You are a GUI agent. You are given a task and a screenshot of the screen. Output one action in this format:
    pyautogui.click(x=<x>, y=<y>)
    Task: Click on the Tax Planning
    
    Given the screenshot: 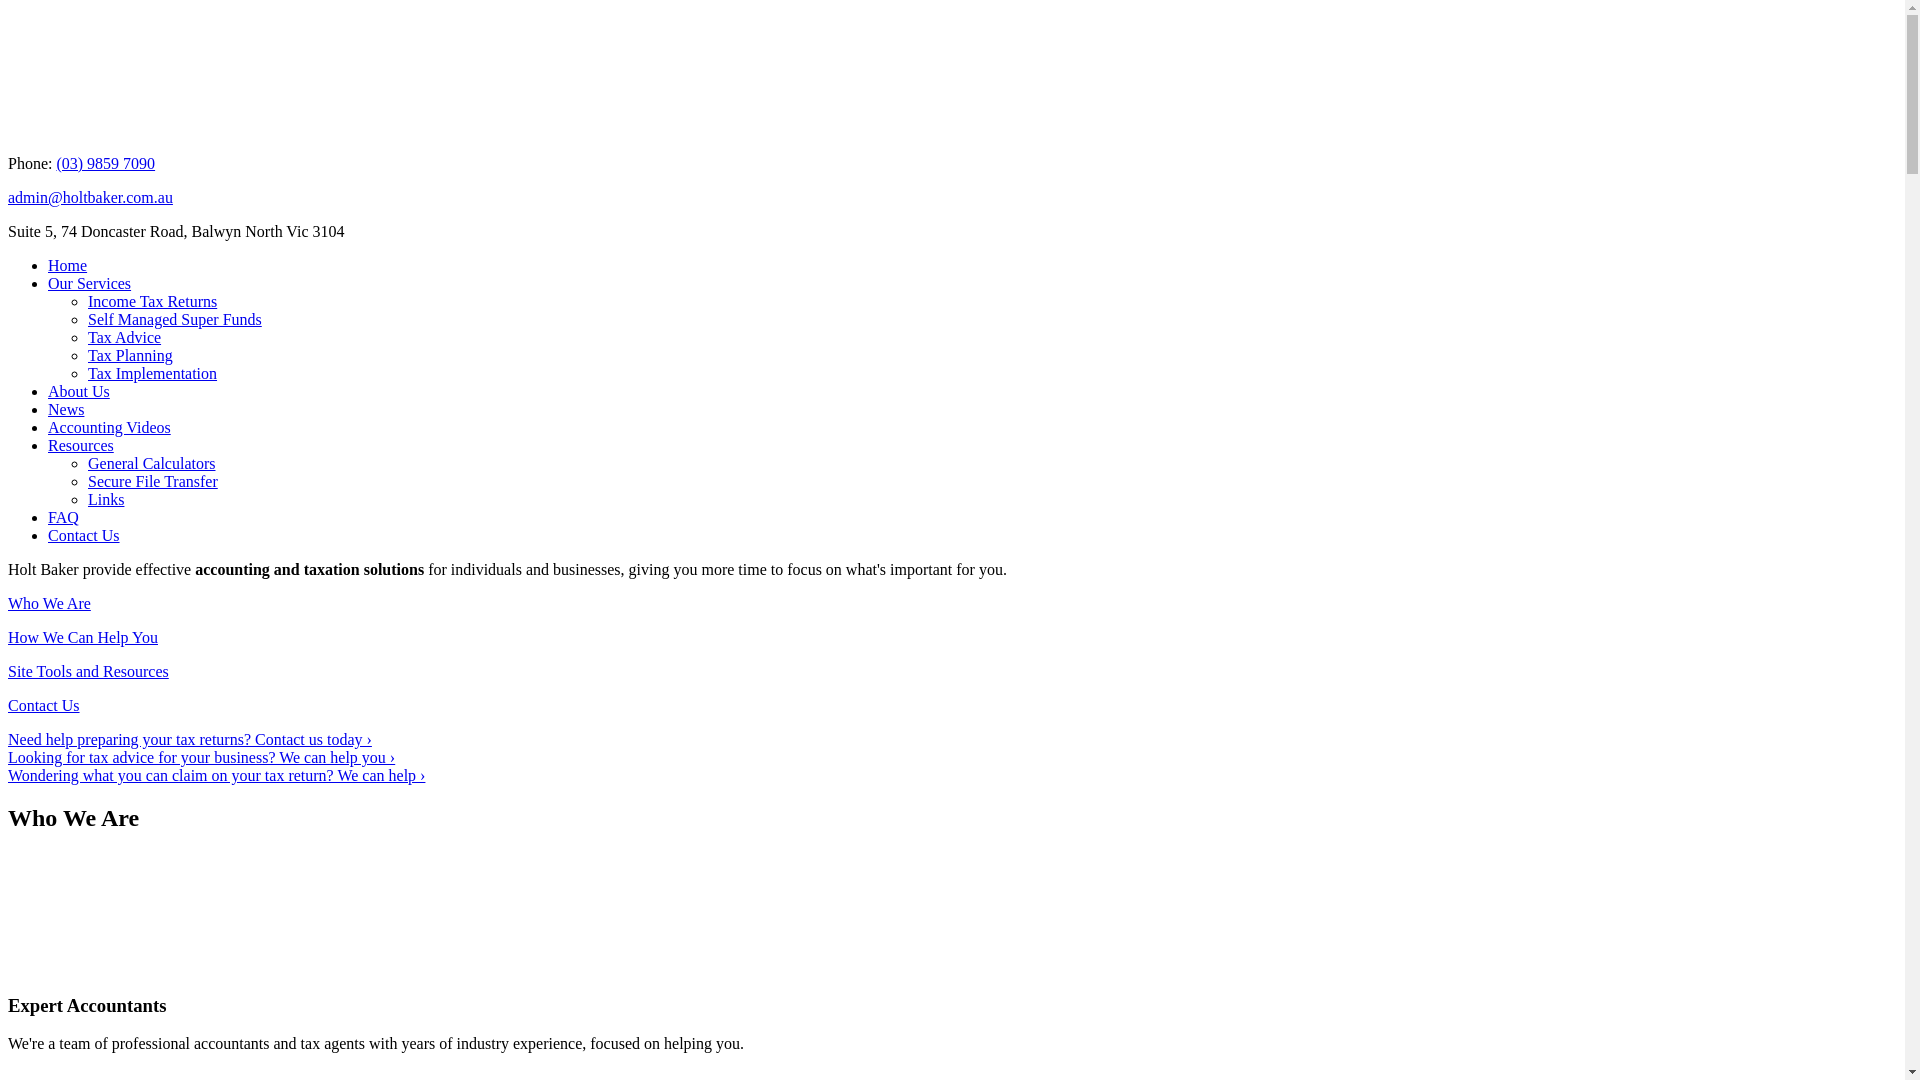 What is the action you would take?
    pyautogui.click(x=130, y=356)
    